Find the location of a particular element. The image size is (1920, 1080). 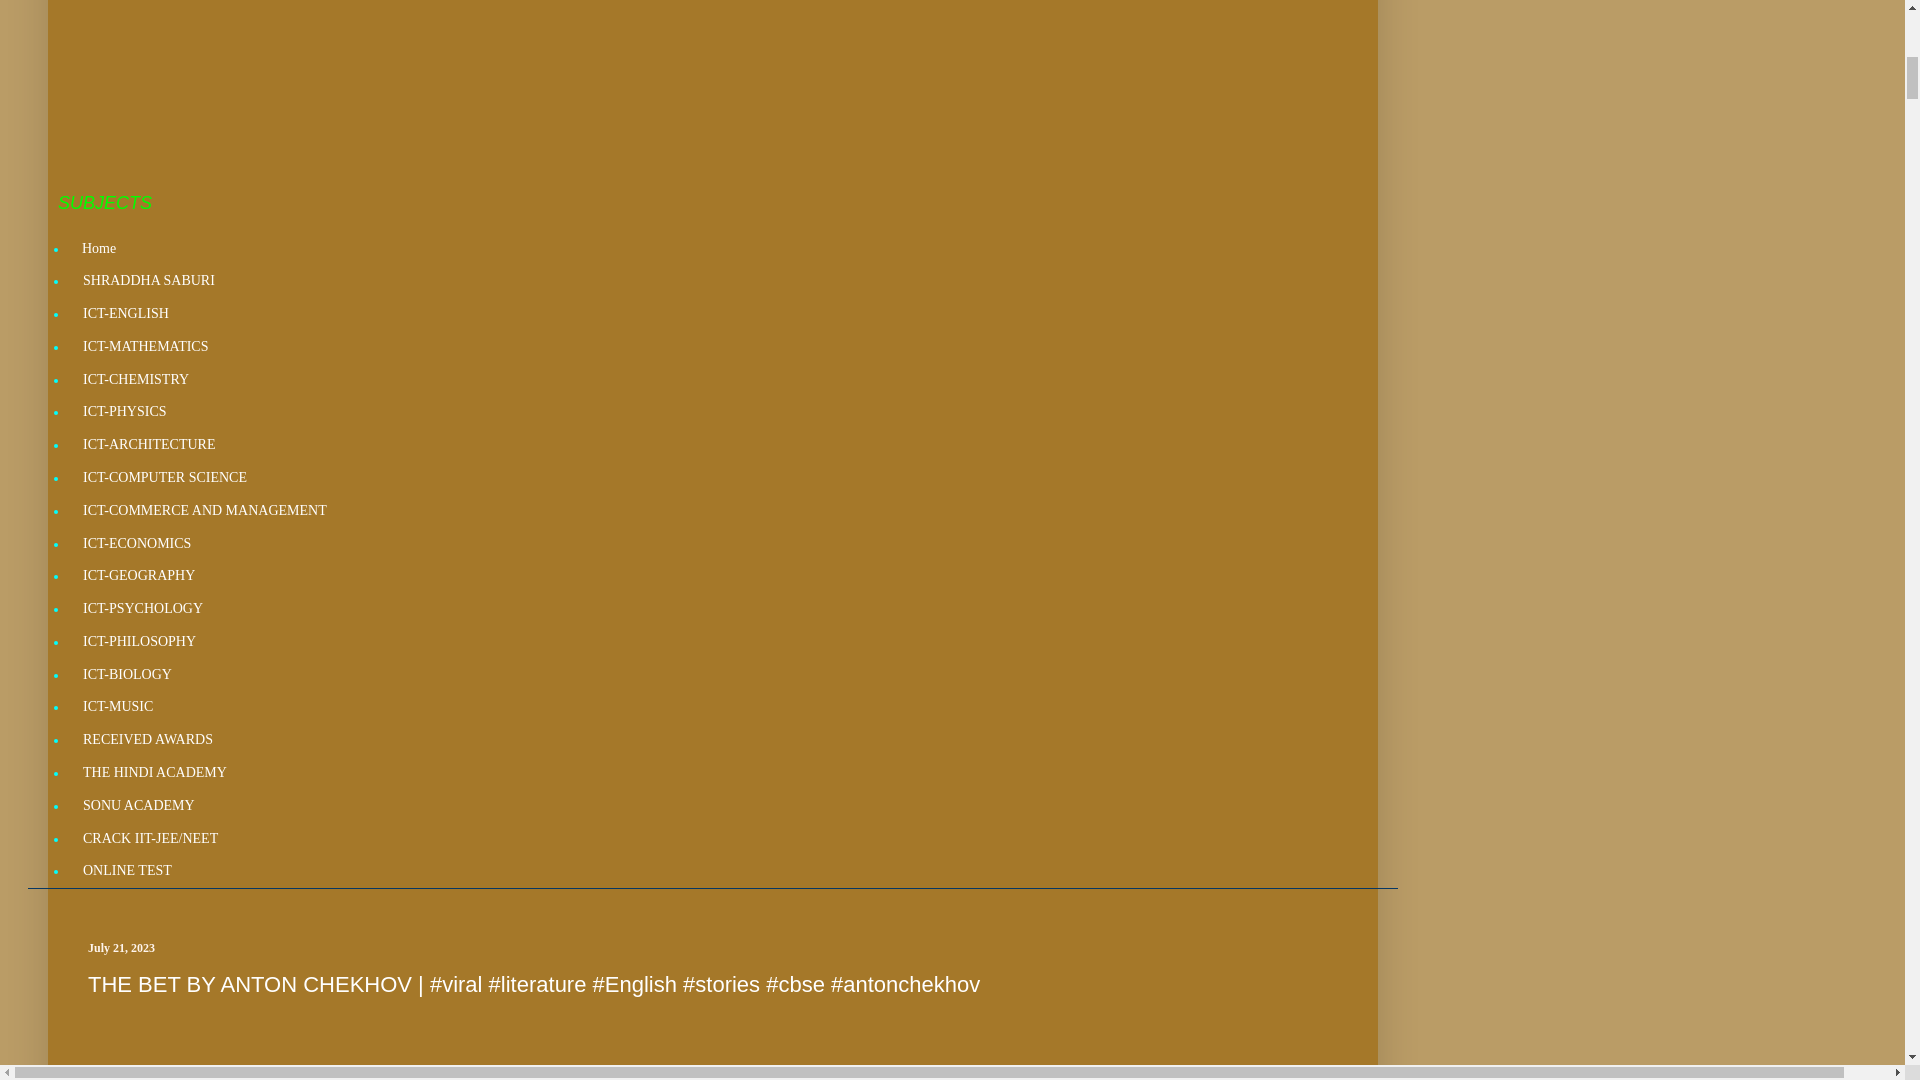

ICT-PHYSICS is located at coordinates (124, 412).